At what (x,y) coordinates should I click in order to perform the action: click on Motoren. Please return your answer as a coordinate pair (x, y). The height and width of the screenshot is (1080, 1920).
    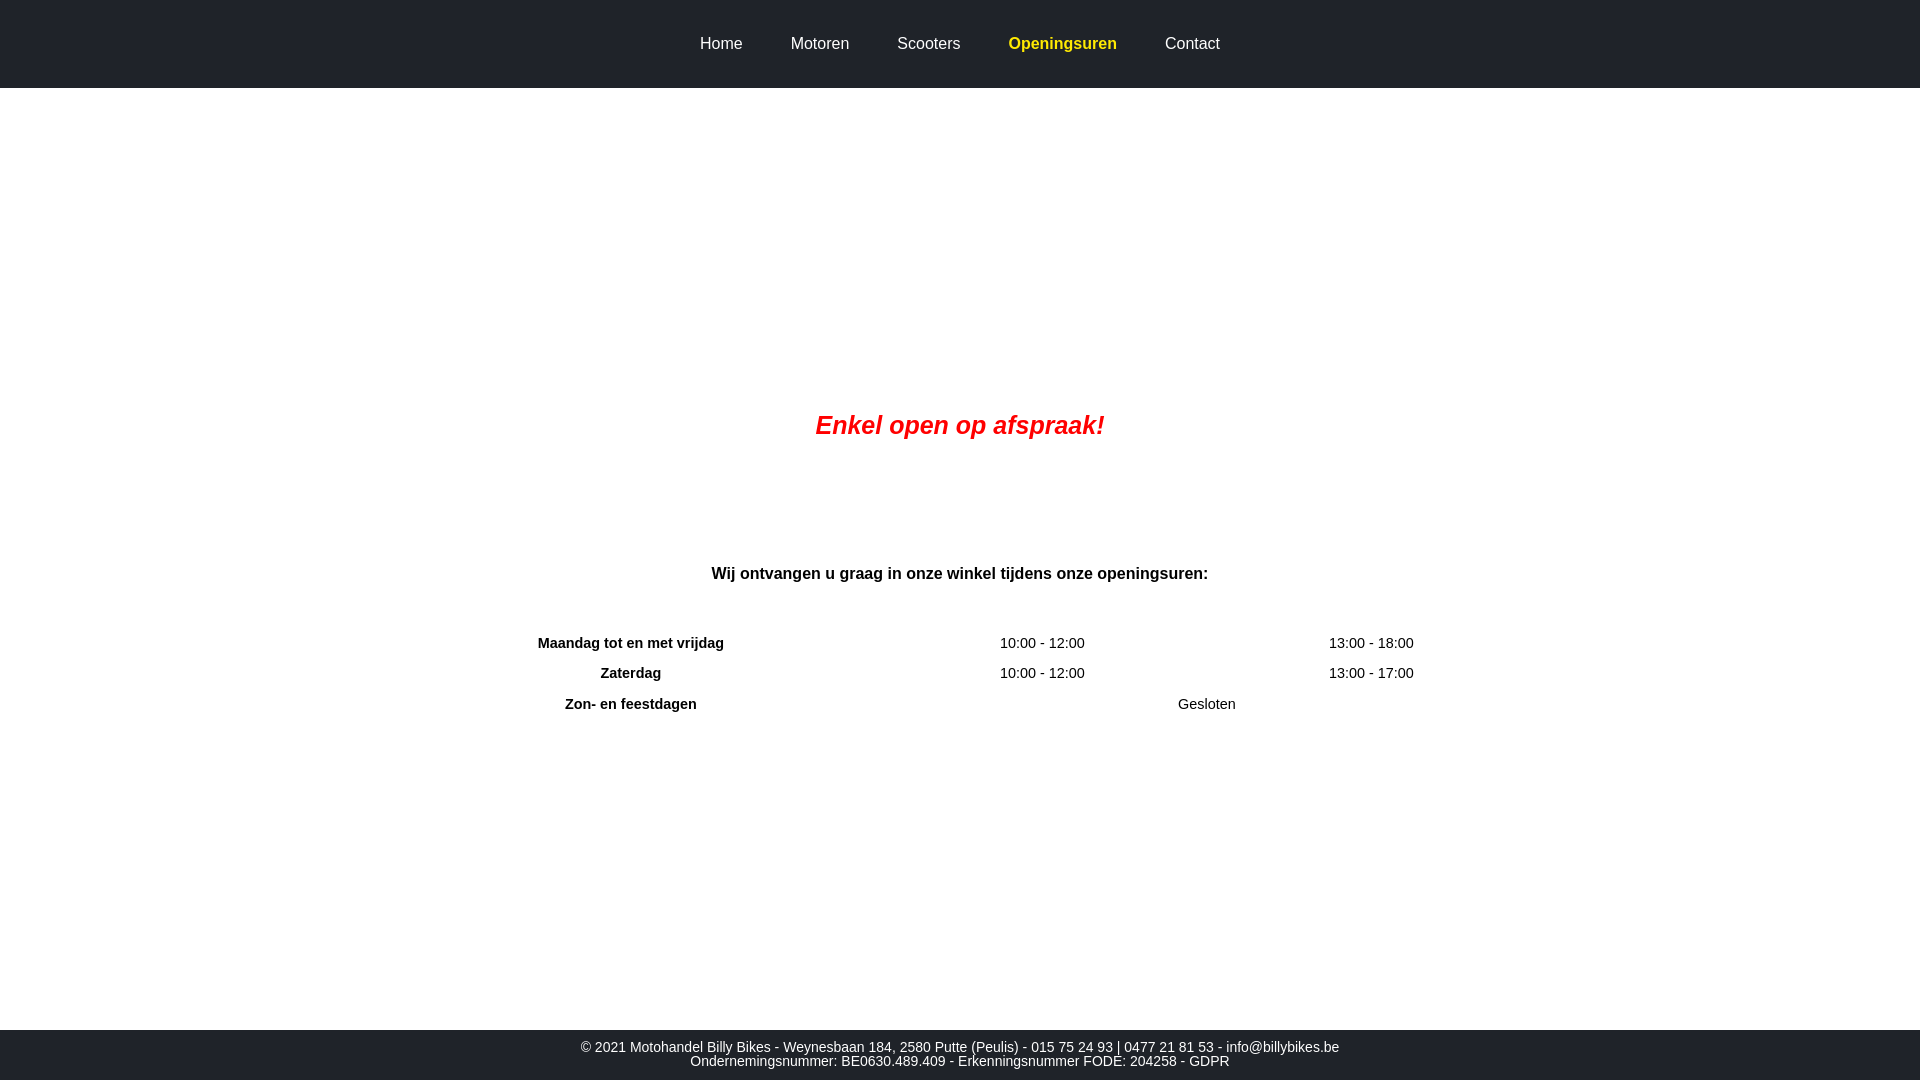
    Looking at the image, I should click on (820, 44).